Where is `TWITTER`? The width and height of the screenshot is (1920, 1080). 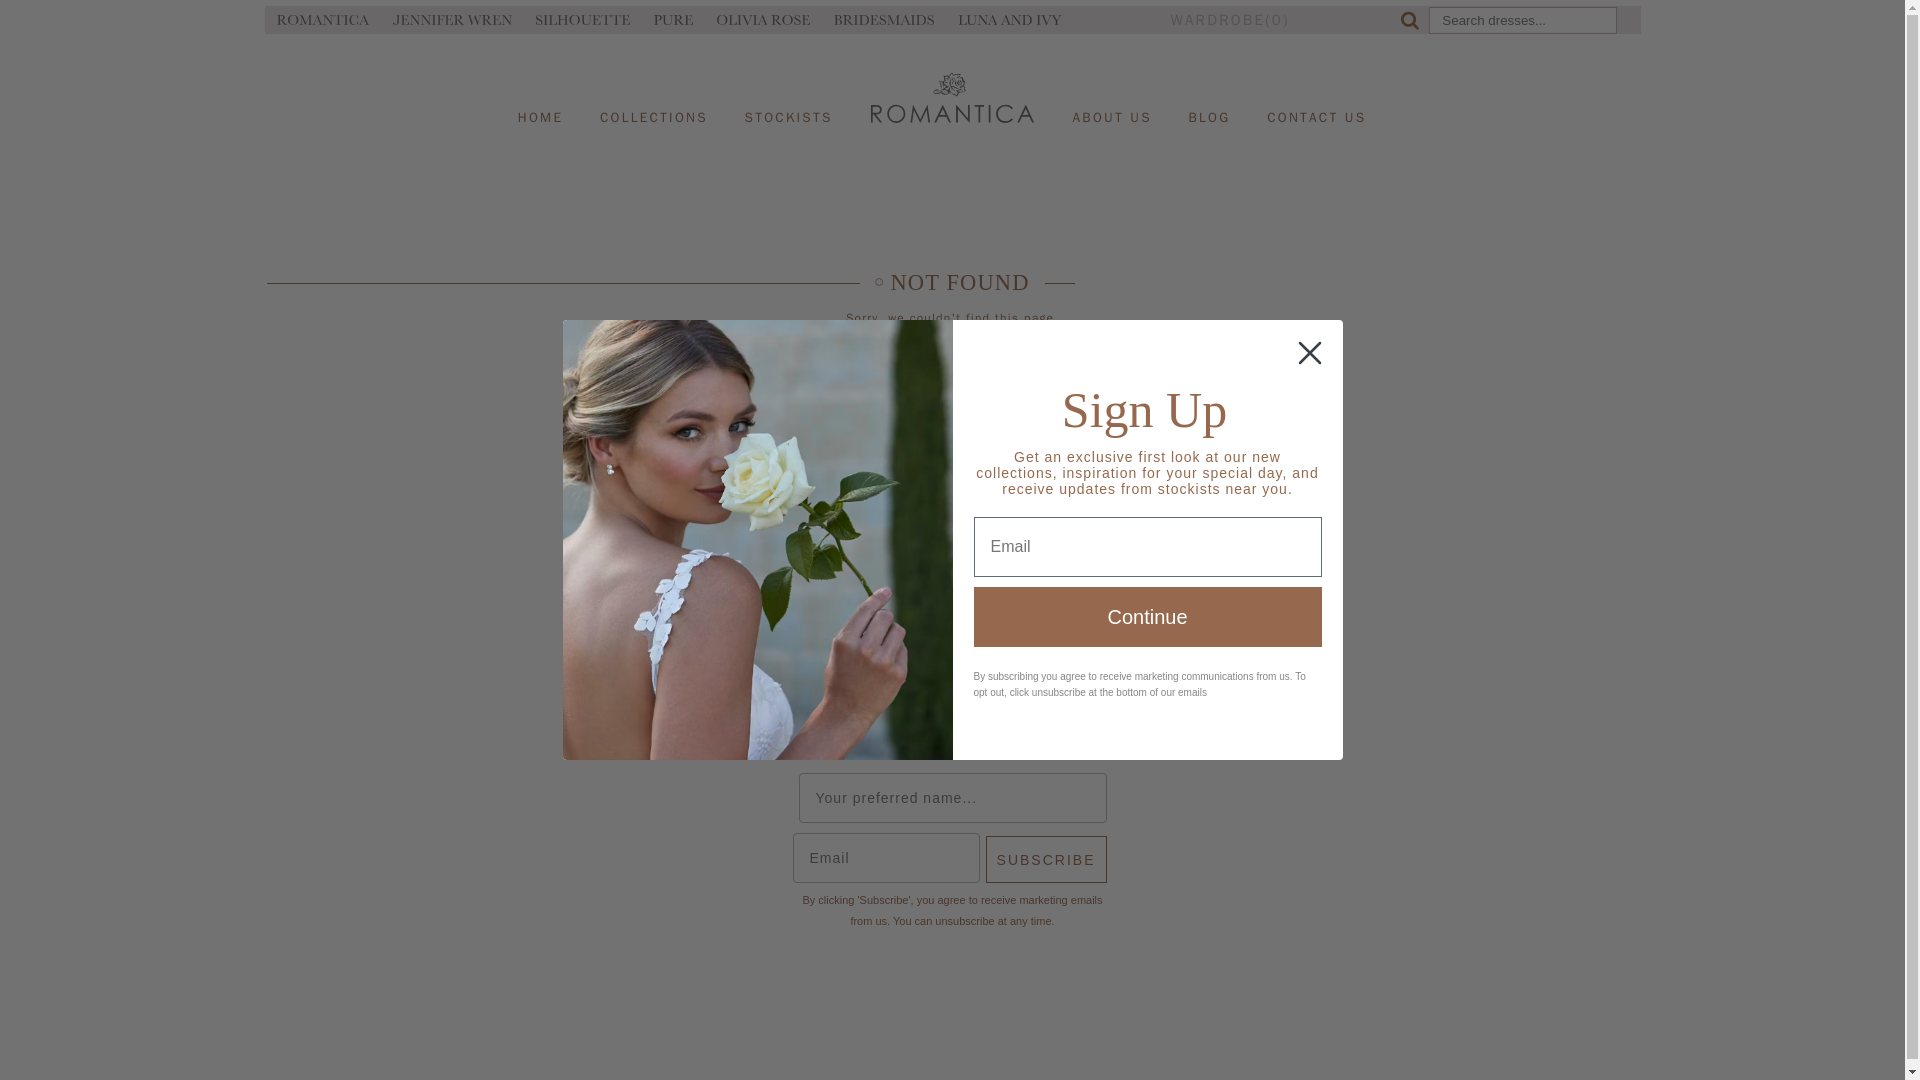 TWITTER is located at coordinates (916, 500).